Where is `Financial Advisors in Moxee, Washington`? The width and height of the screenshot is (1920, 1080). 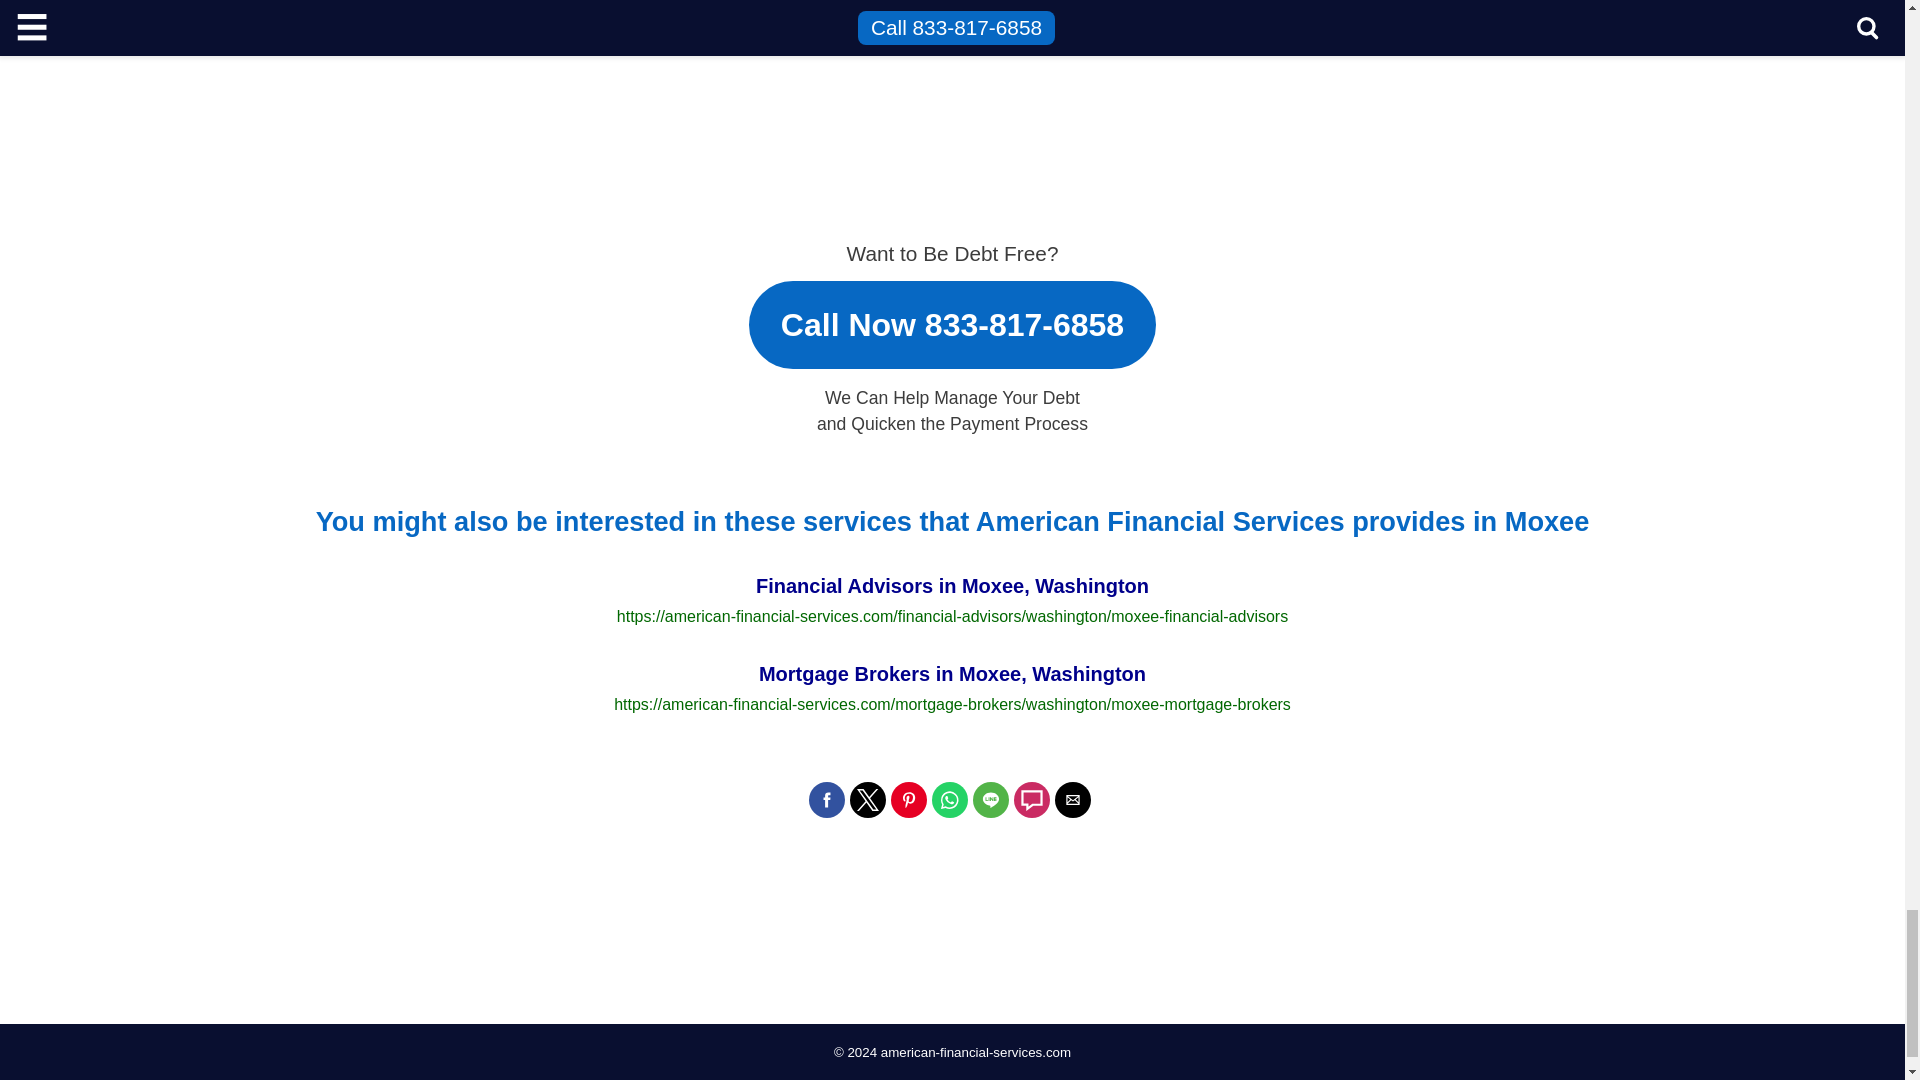
Financial Advisors in Moxee, Washington is located at coordinates (952, 600).